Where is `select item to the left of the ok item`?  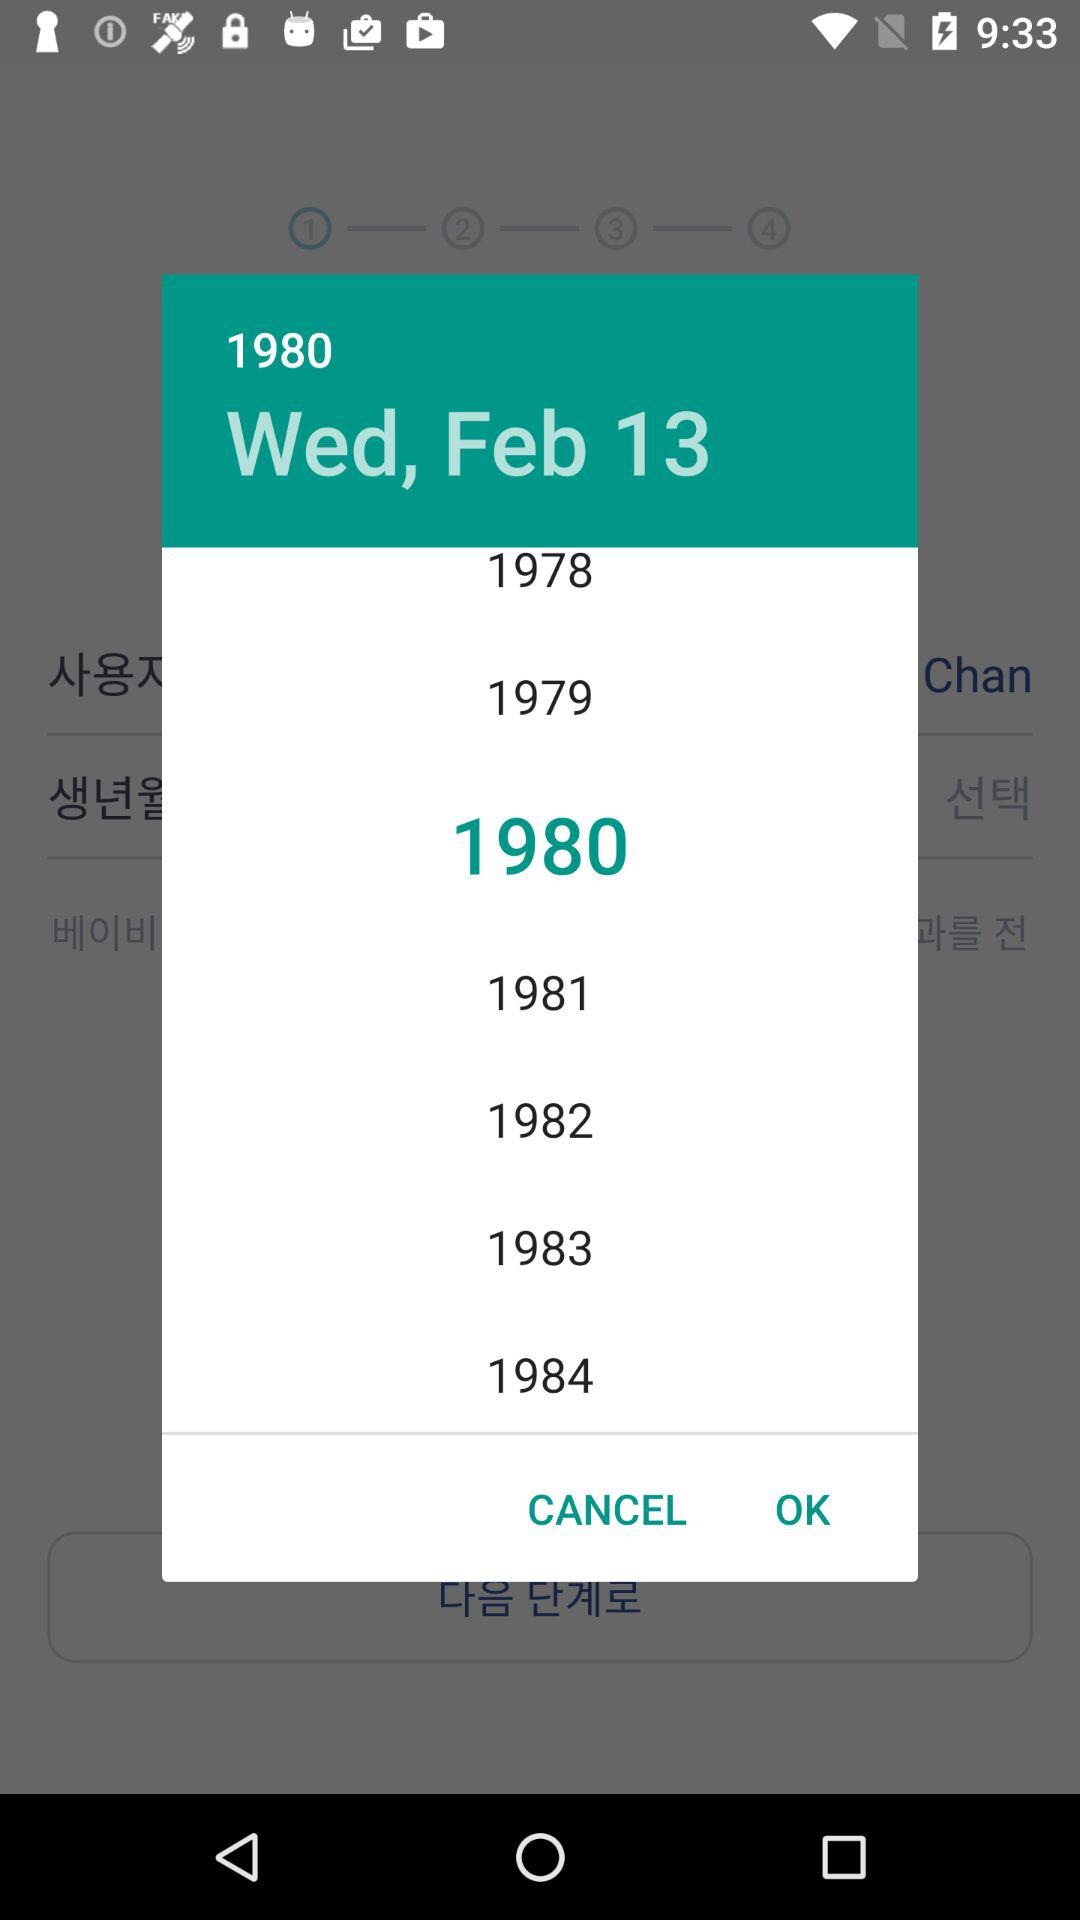
select item to the left of the ok item is located at coordinates (606, 1508).